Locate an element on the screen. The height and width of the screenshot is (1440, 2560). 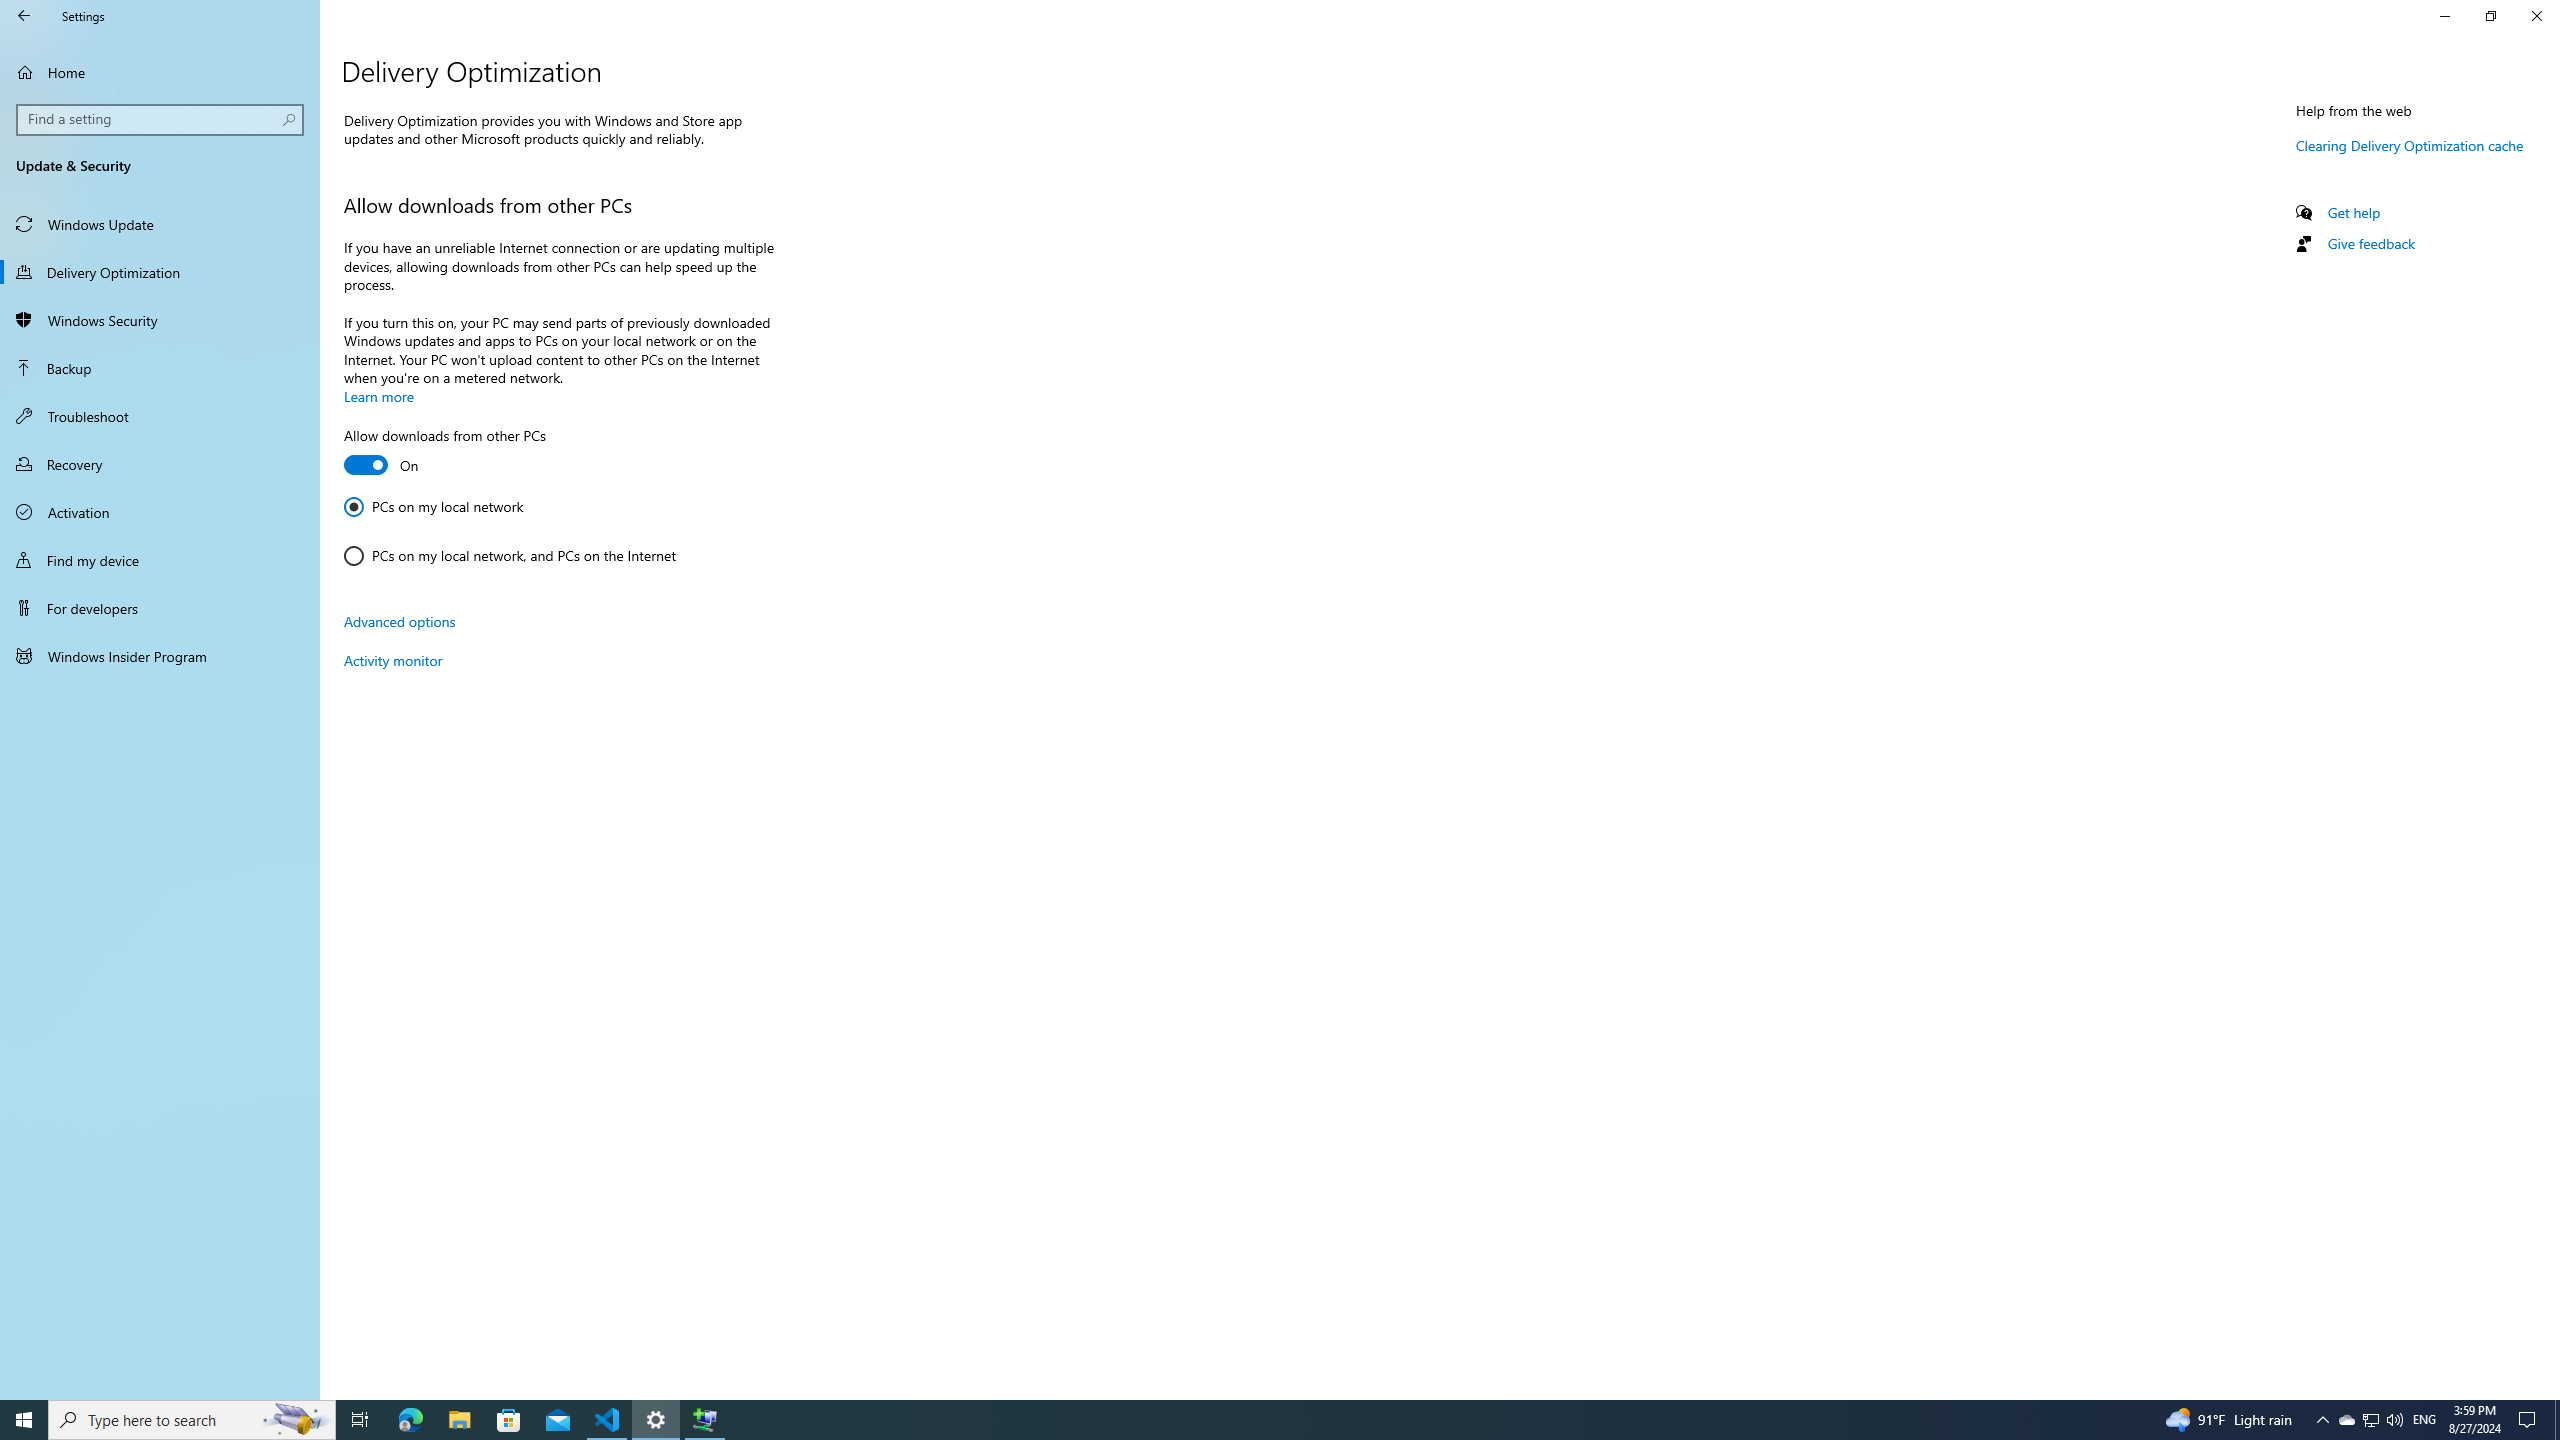
Windows Insider Program is located at coordinates (160, 656).